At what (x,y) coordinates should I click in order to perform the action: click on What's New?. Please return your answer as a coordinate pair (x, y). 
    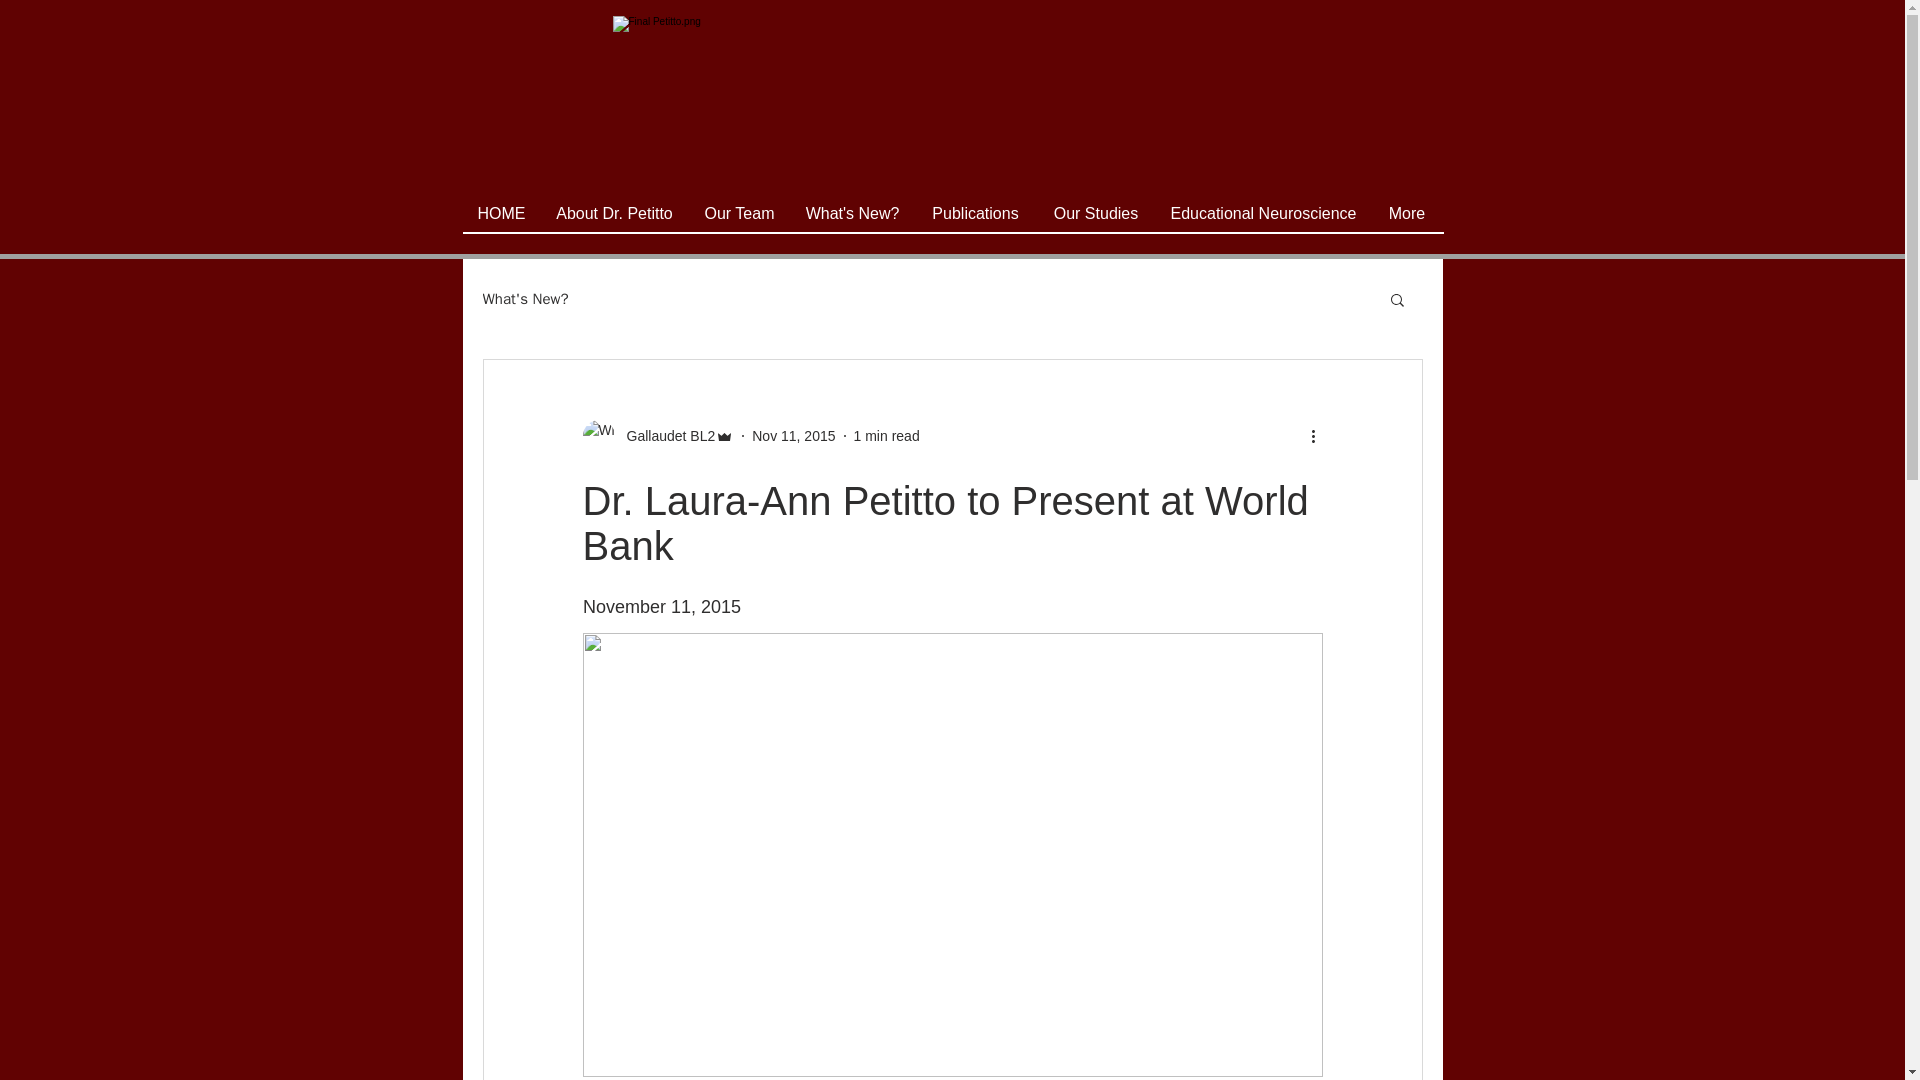
    Looking at the image, I should click on (524, 299).